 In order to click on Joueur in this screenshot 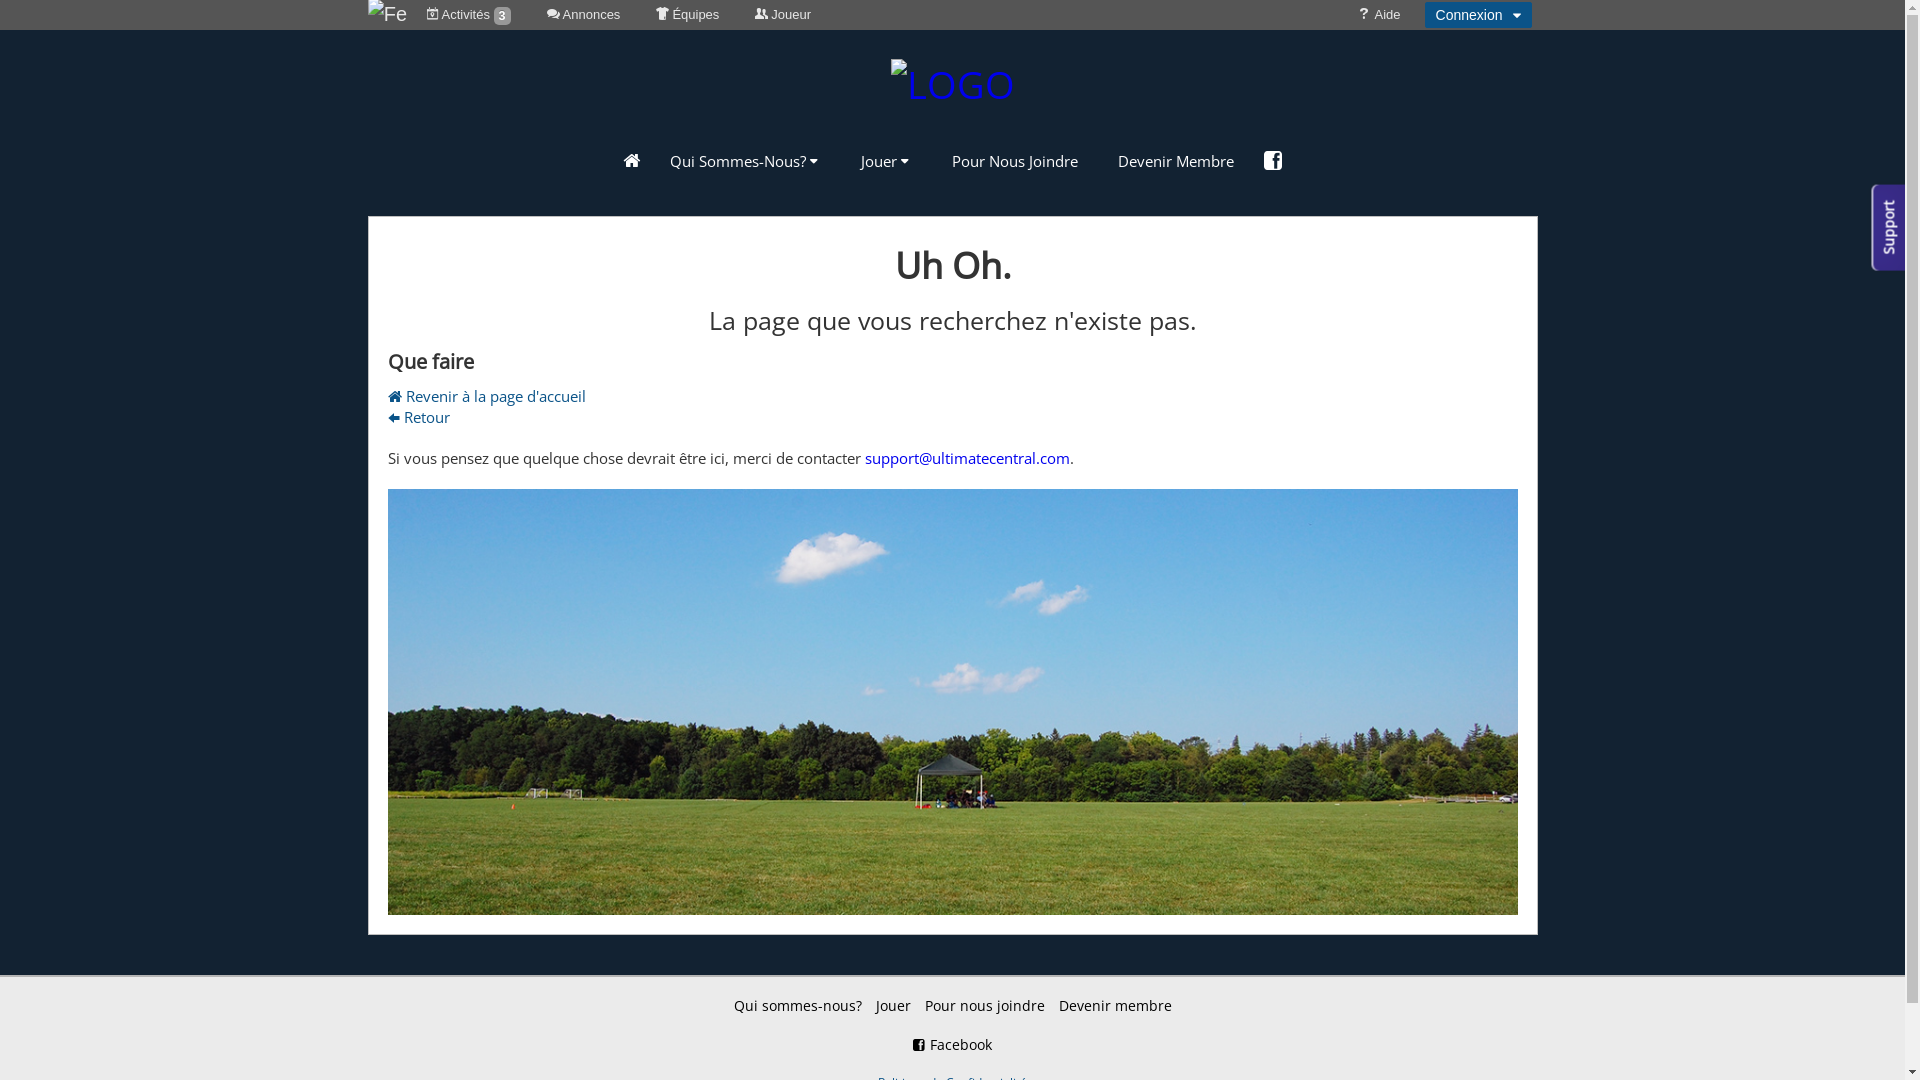, I will do `click(783, 15)`.